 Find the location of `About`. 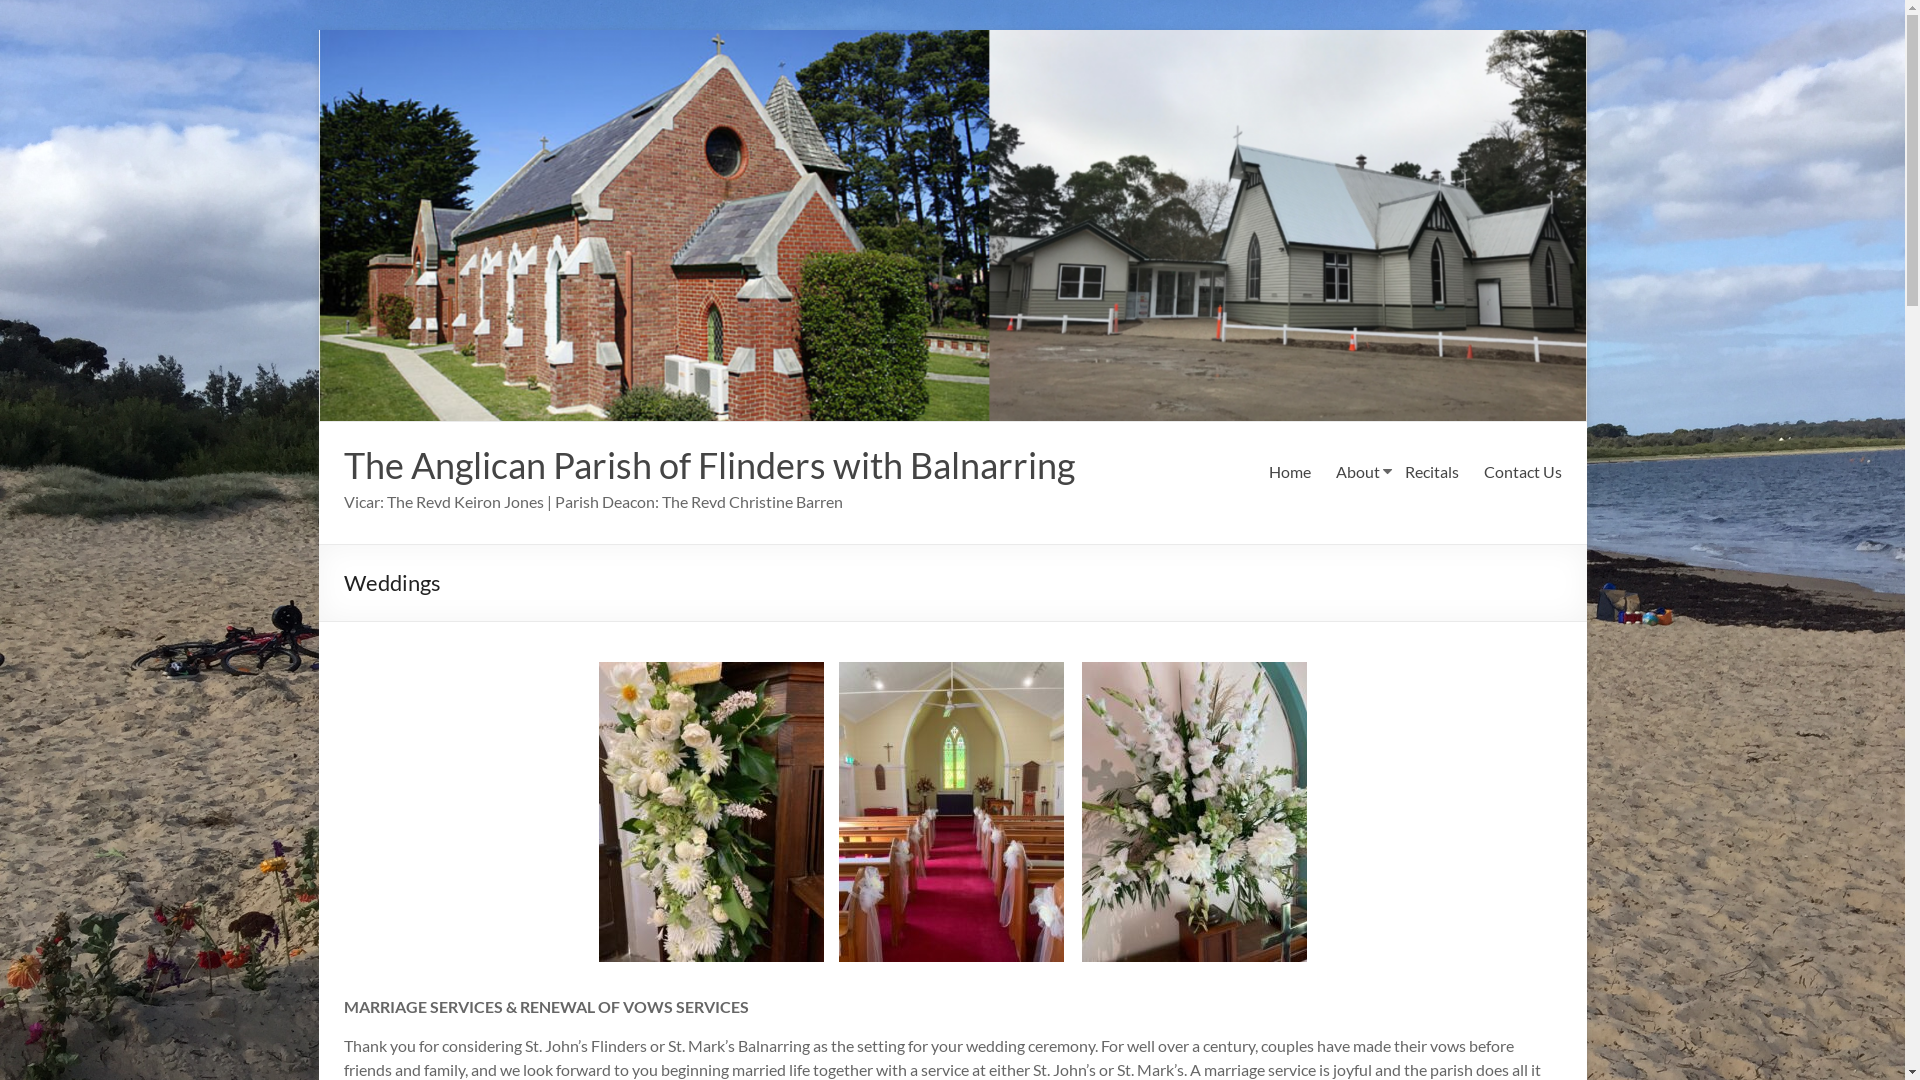

About is located at coordinates (1358, 472).